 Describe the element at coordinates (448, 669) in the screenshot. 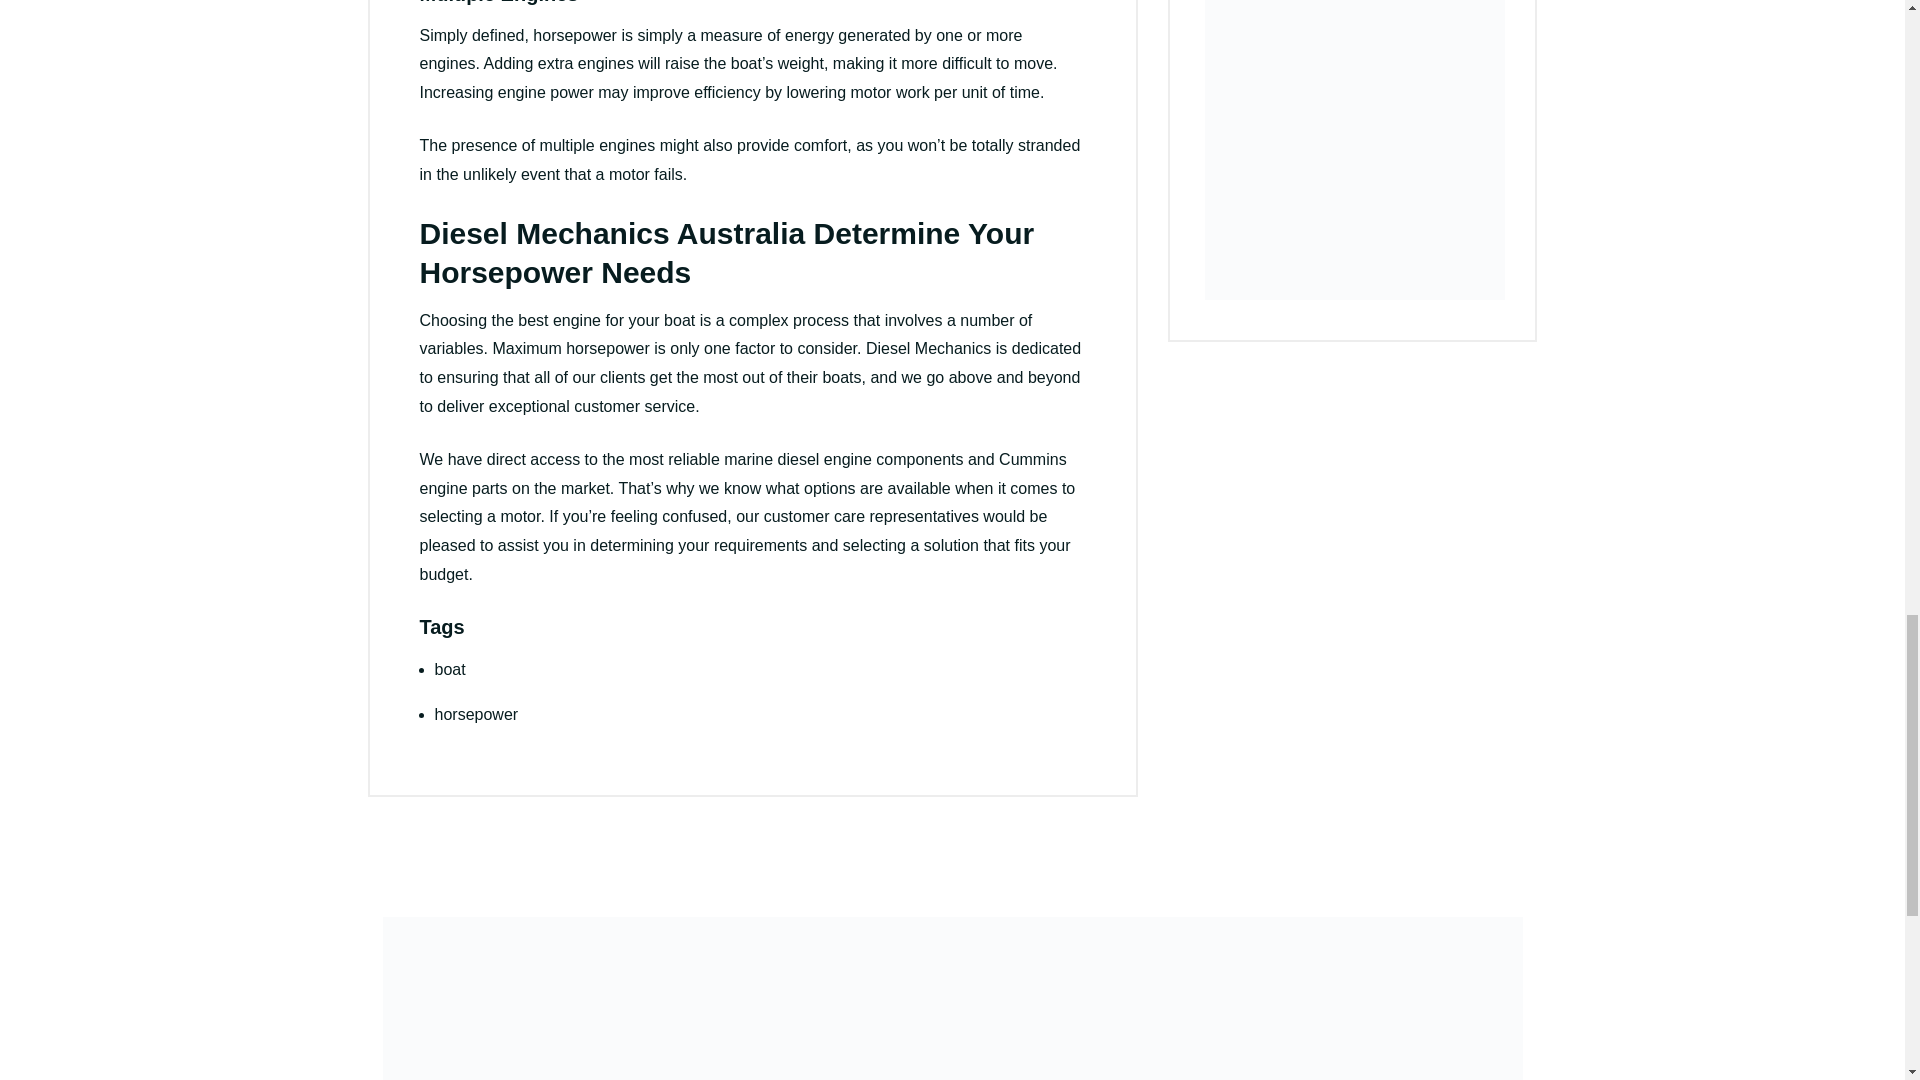

I see `boat` at that location.